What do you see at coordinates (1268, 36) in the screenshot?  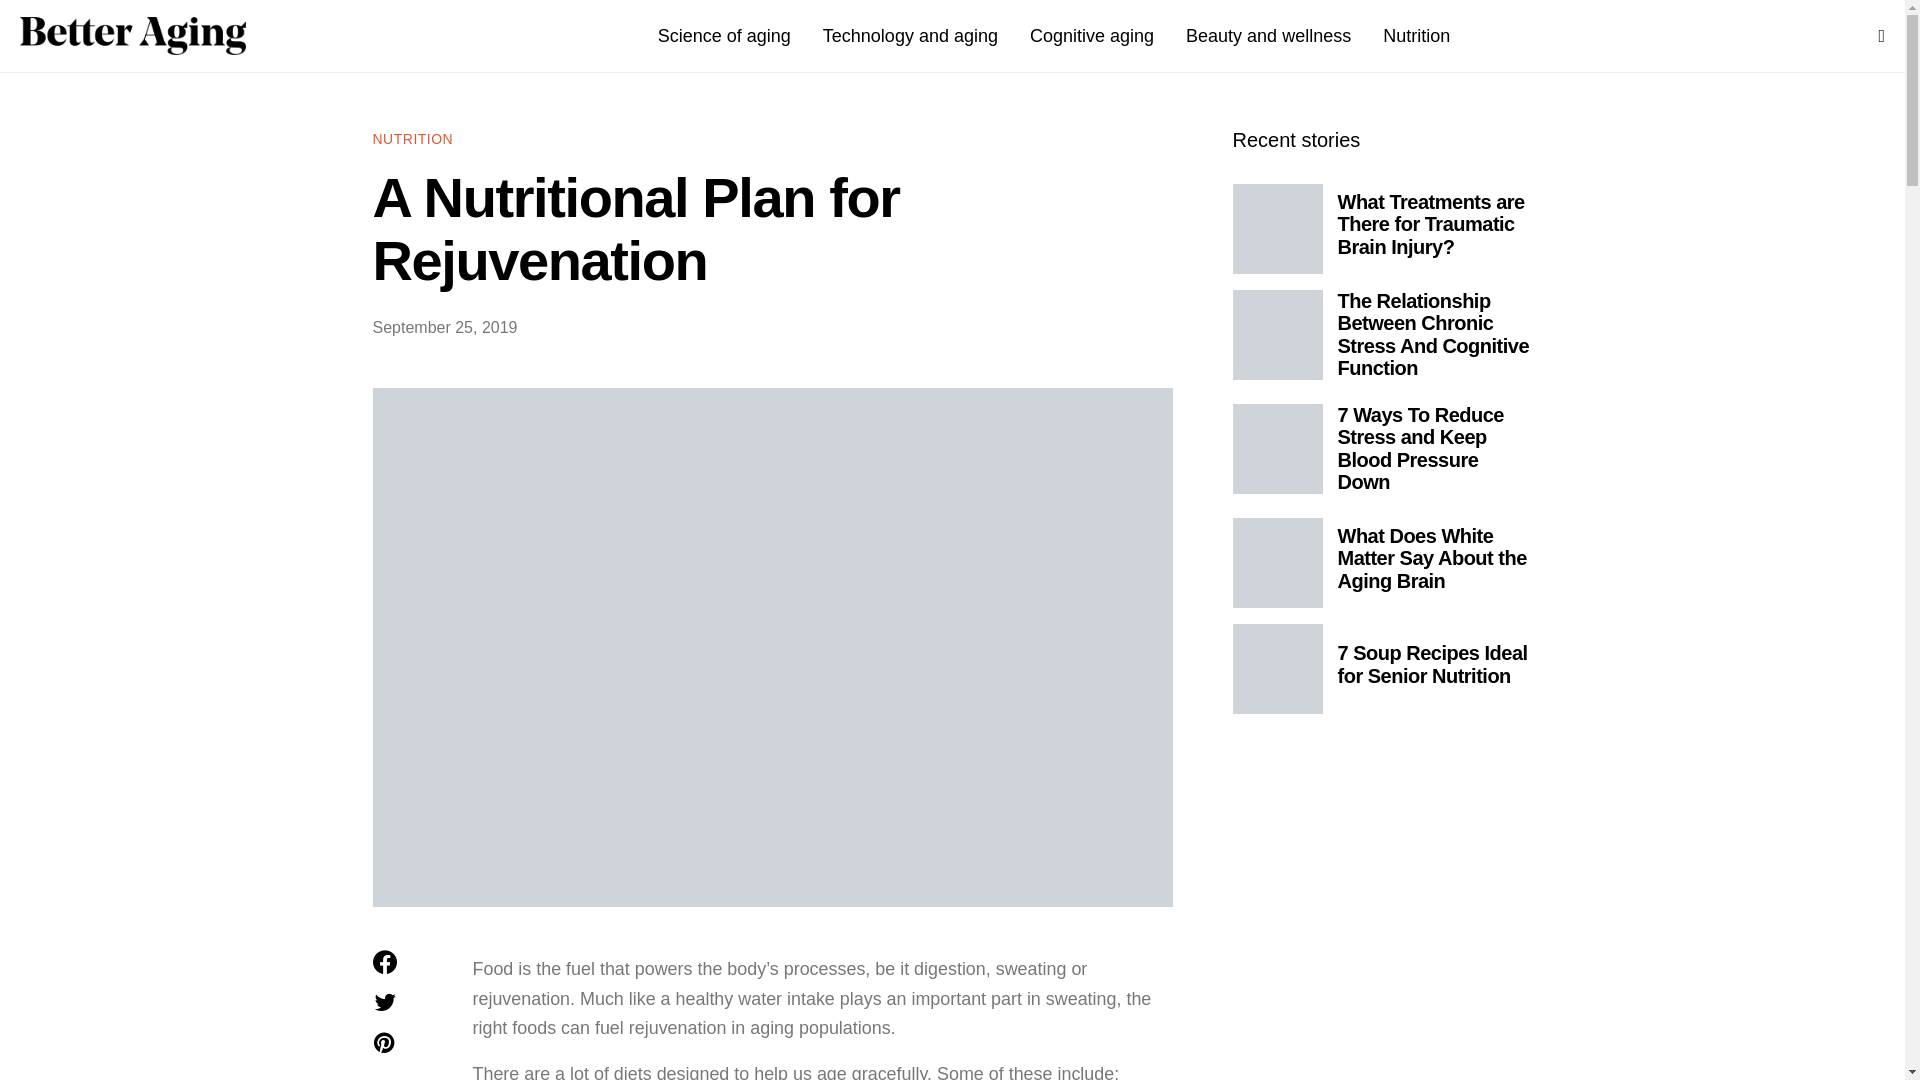 I see `Beauty and wellness` at bounding box center [1268, 36].